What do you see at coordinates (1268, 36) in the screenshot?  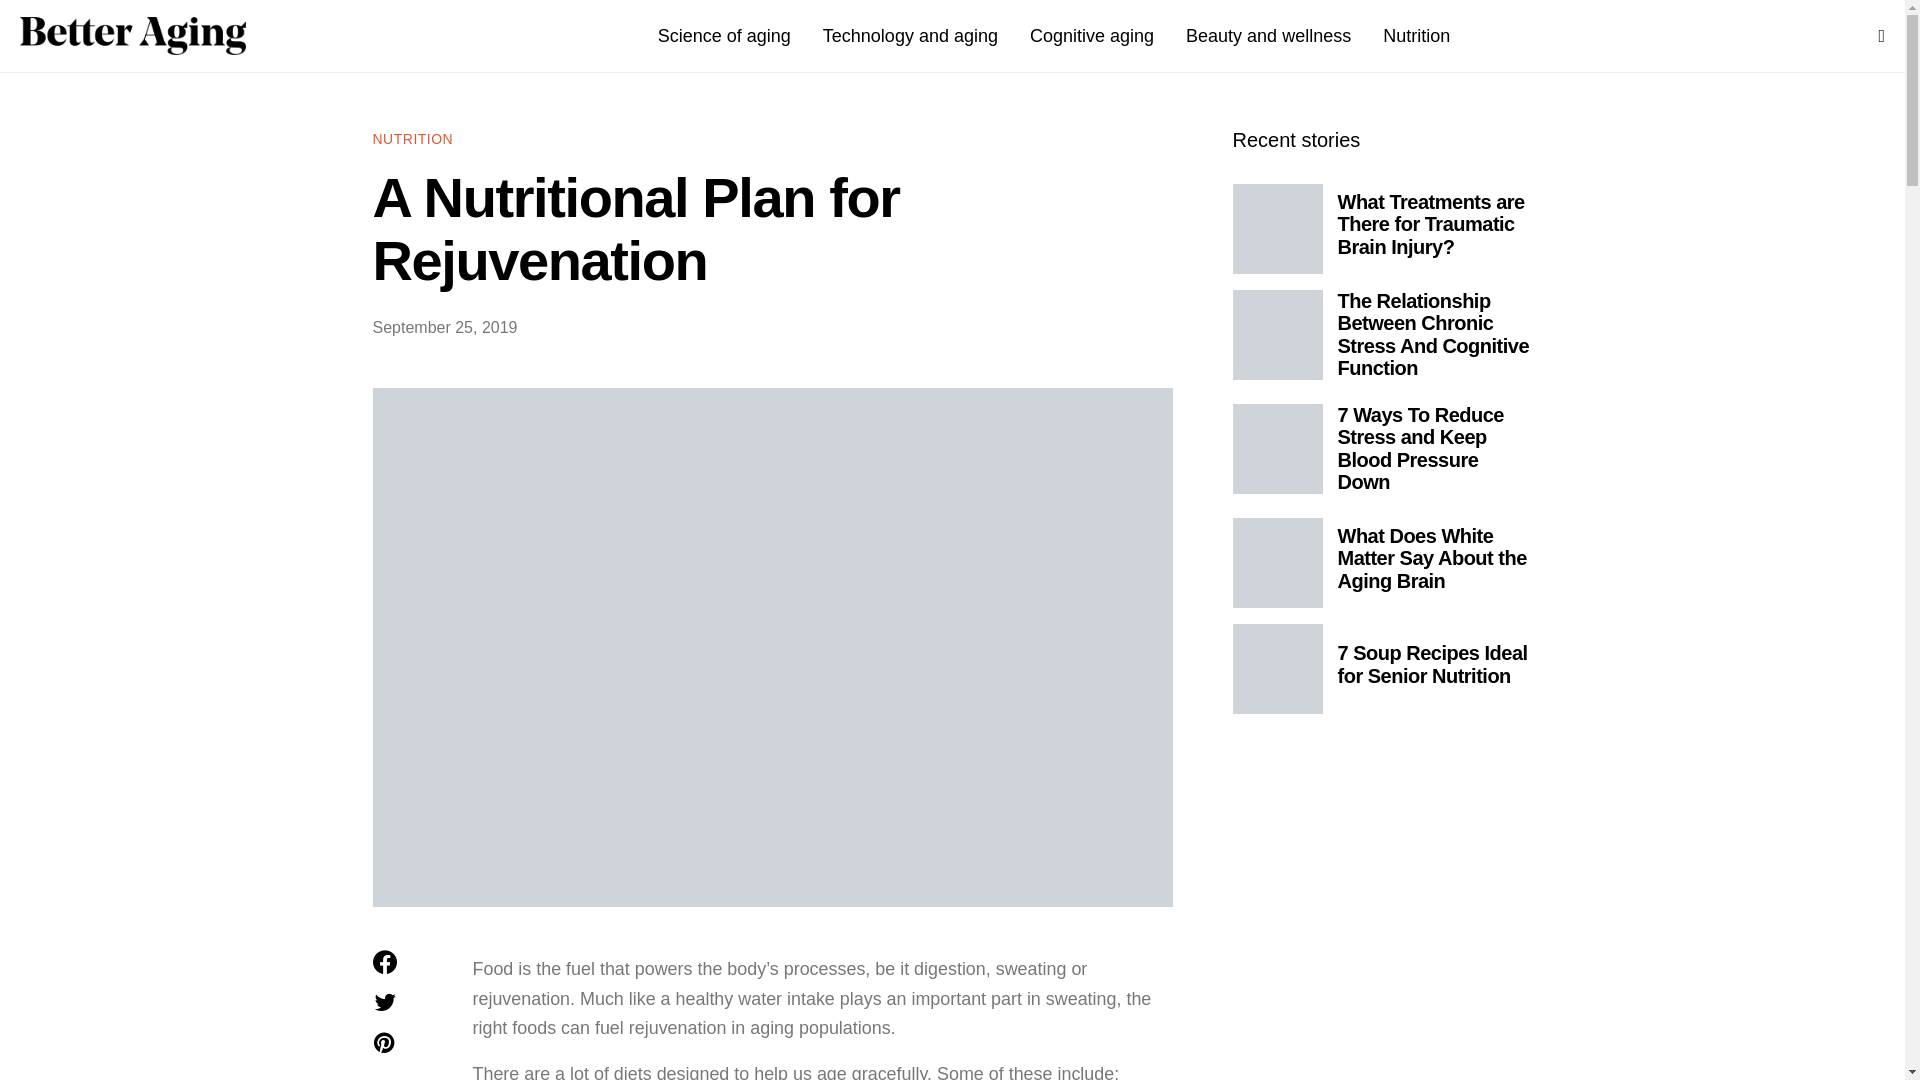 I see `Beauty and wellness` at bounding box center [1268, 36].